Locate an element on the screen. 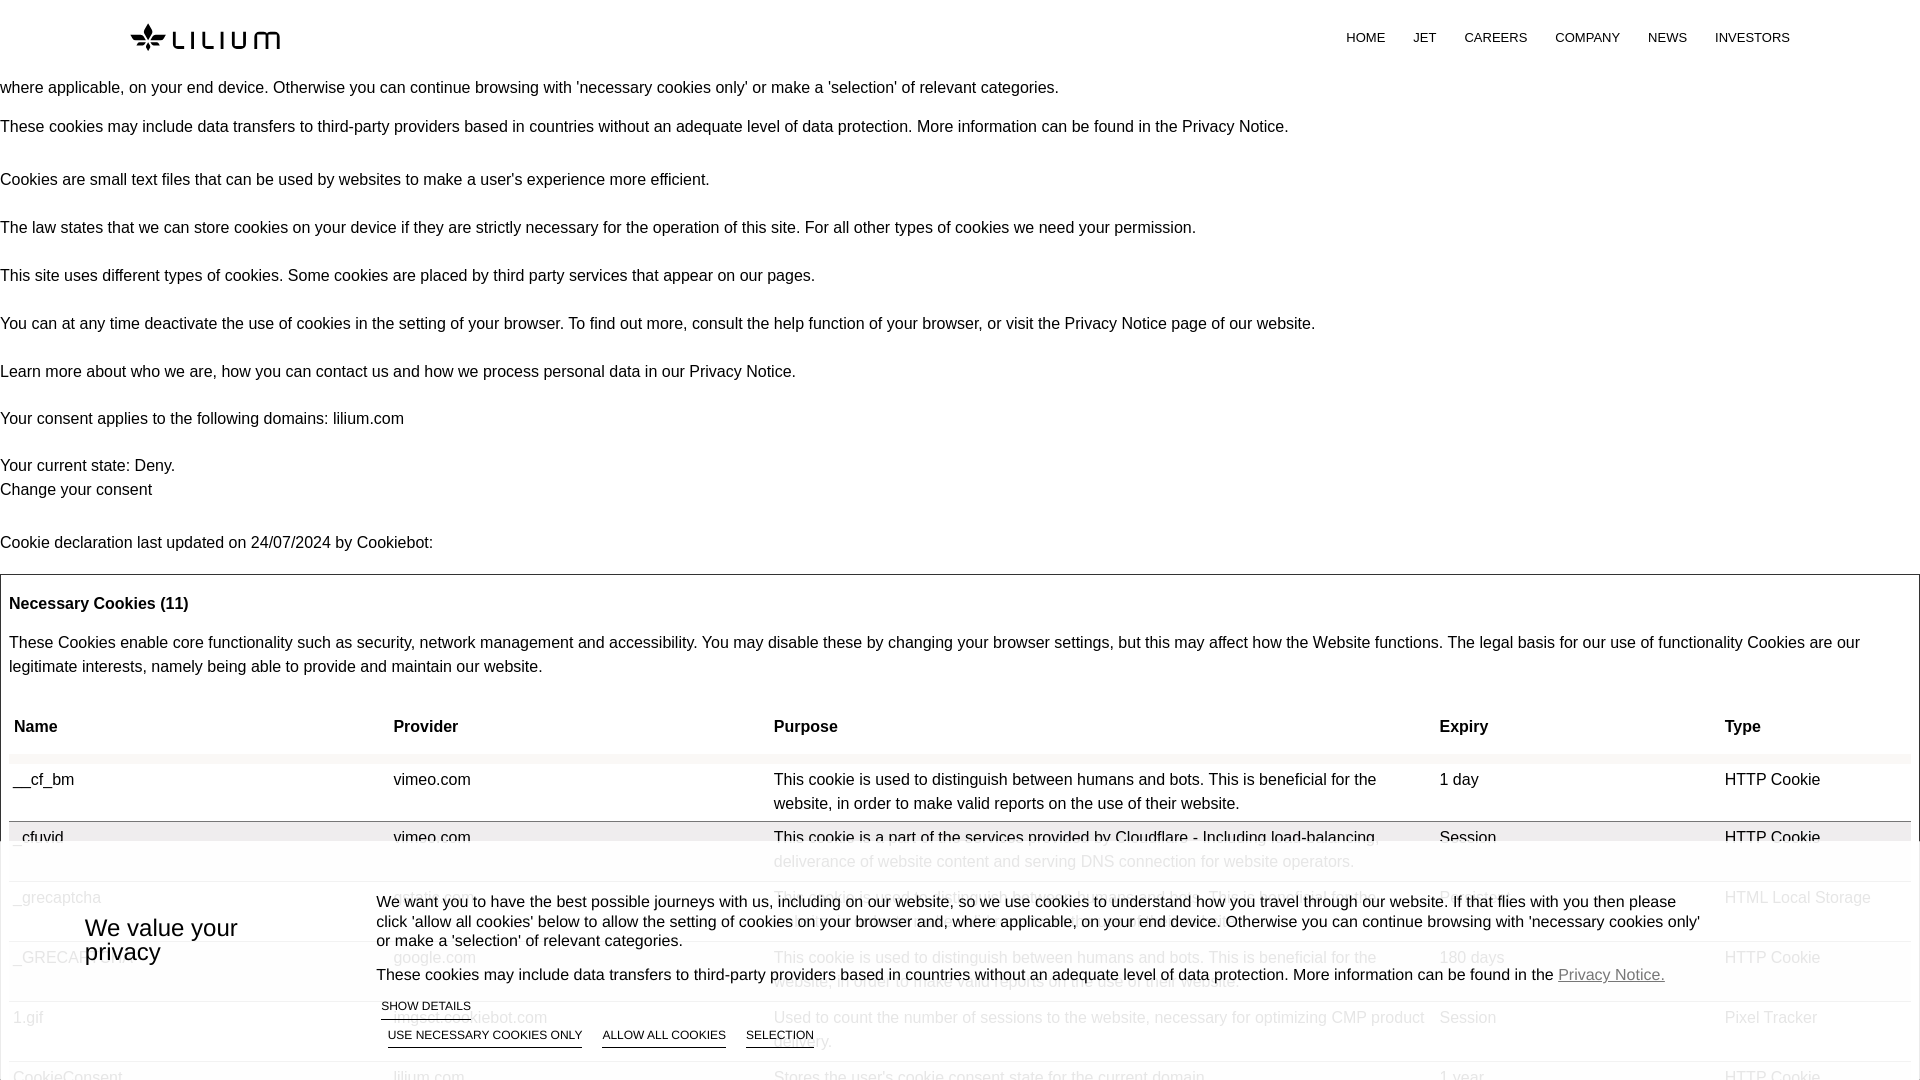 The image size is (1920, 1080). USE NECESSARY COOKIES ONLY is located at coordinates (485, 1038).